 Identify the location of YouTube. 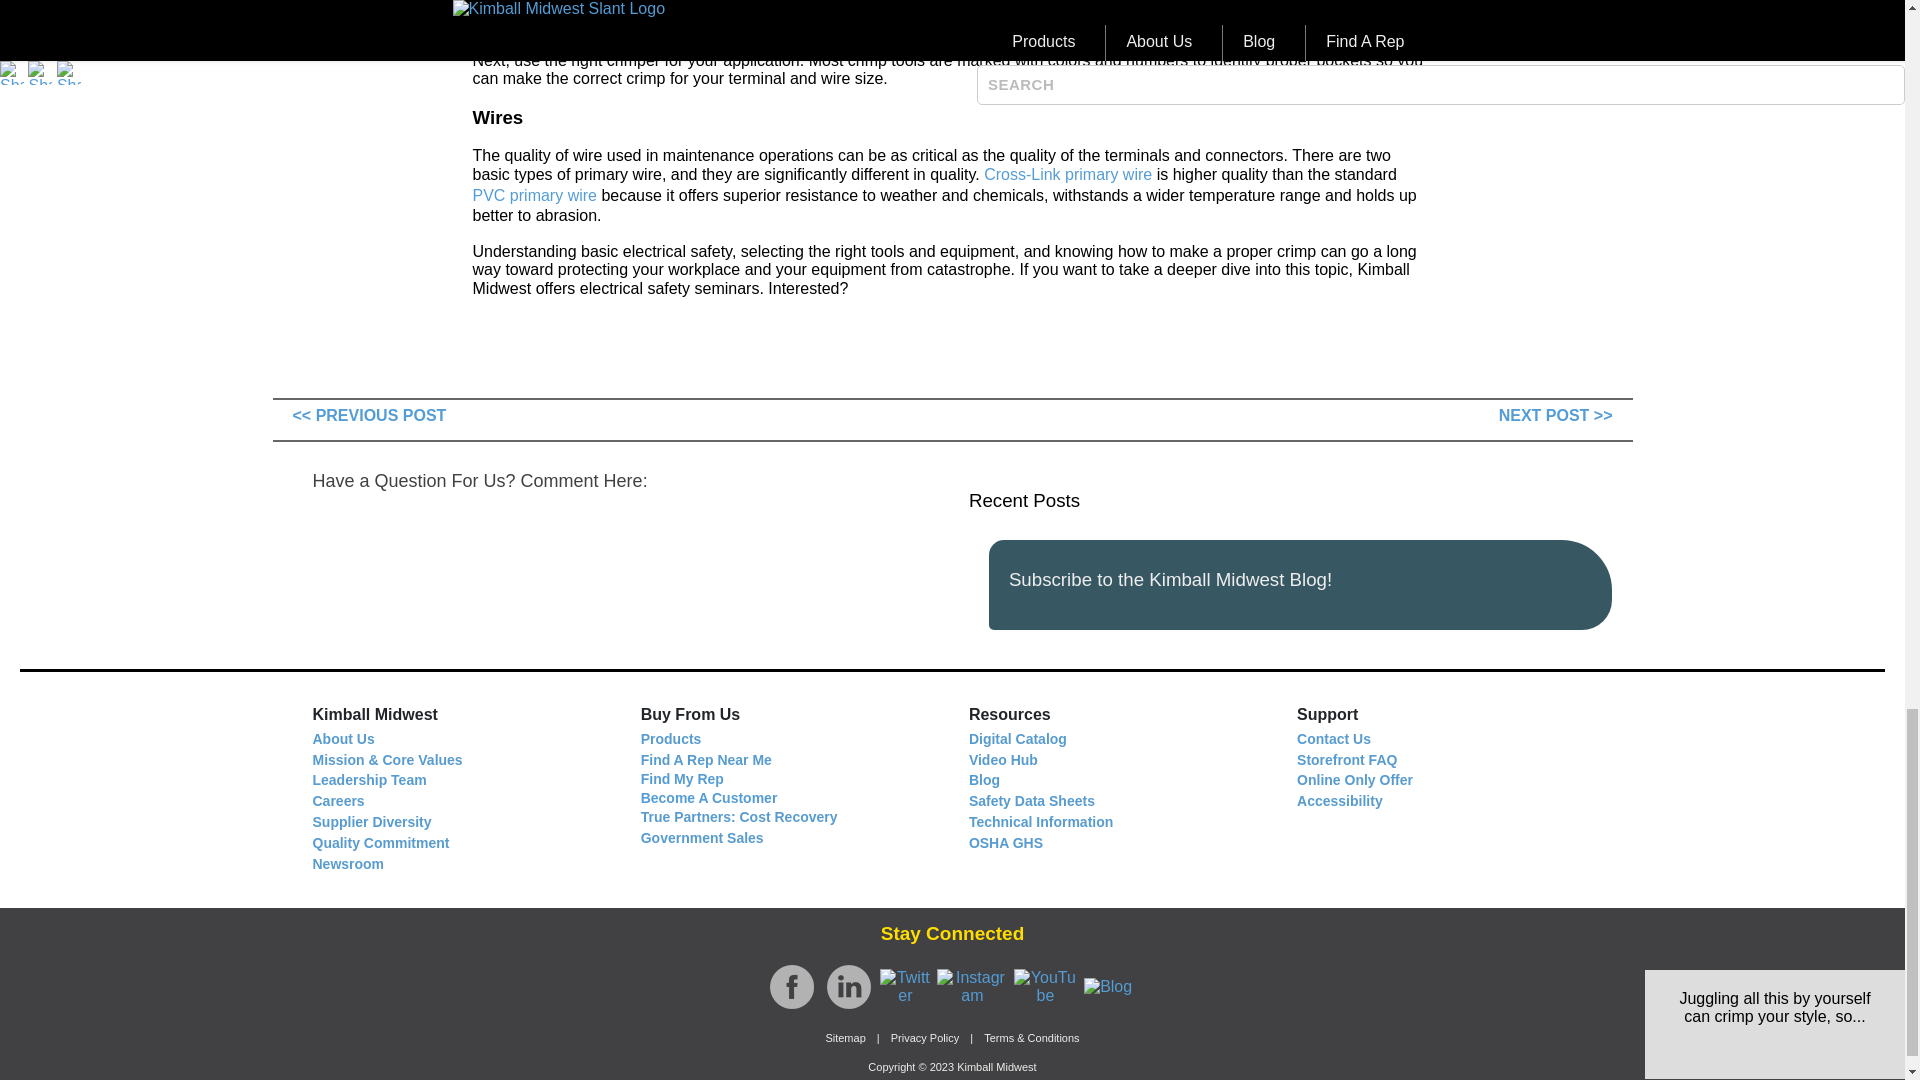
(1045, 986).